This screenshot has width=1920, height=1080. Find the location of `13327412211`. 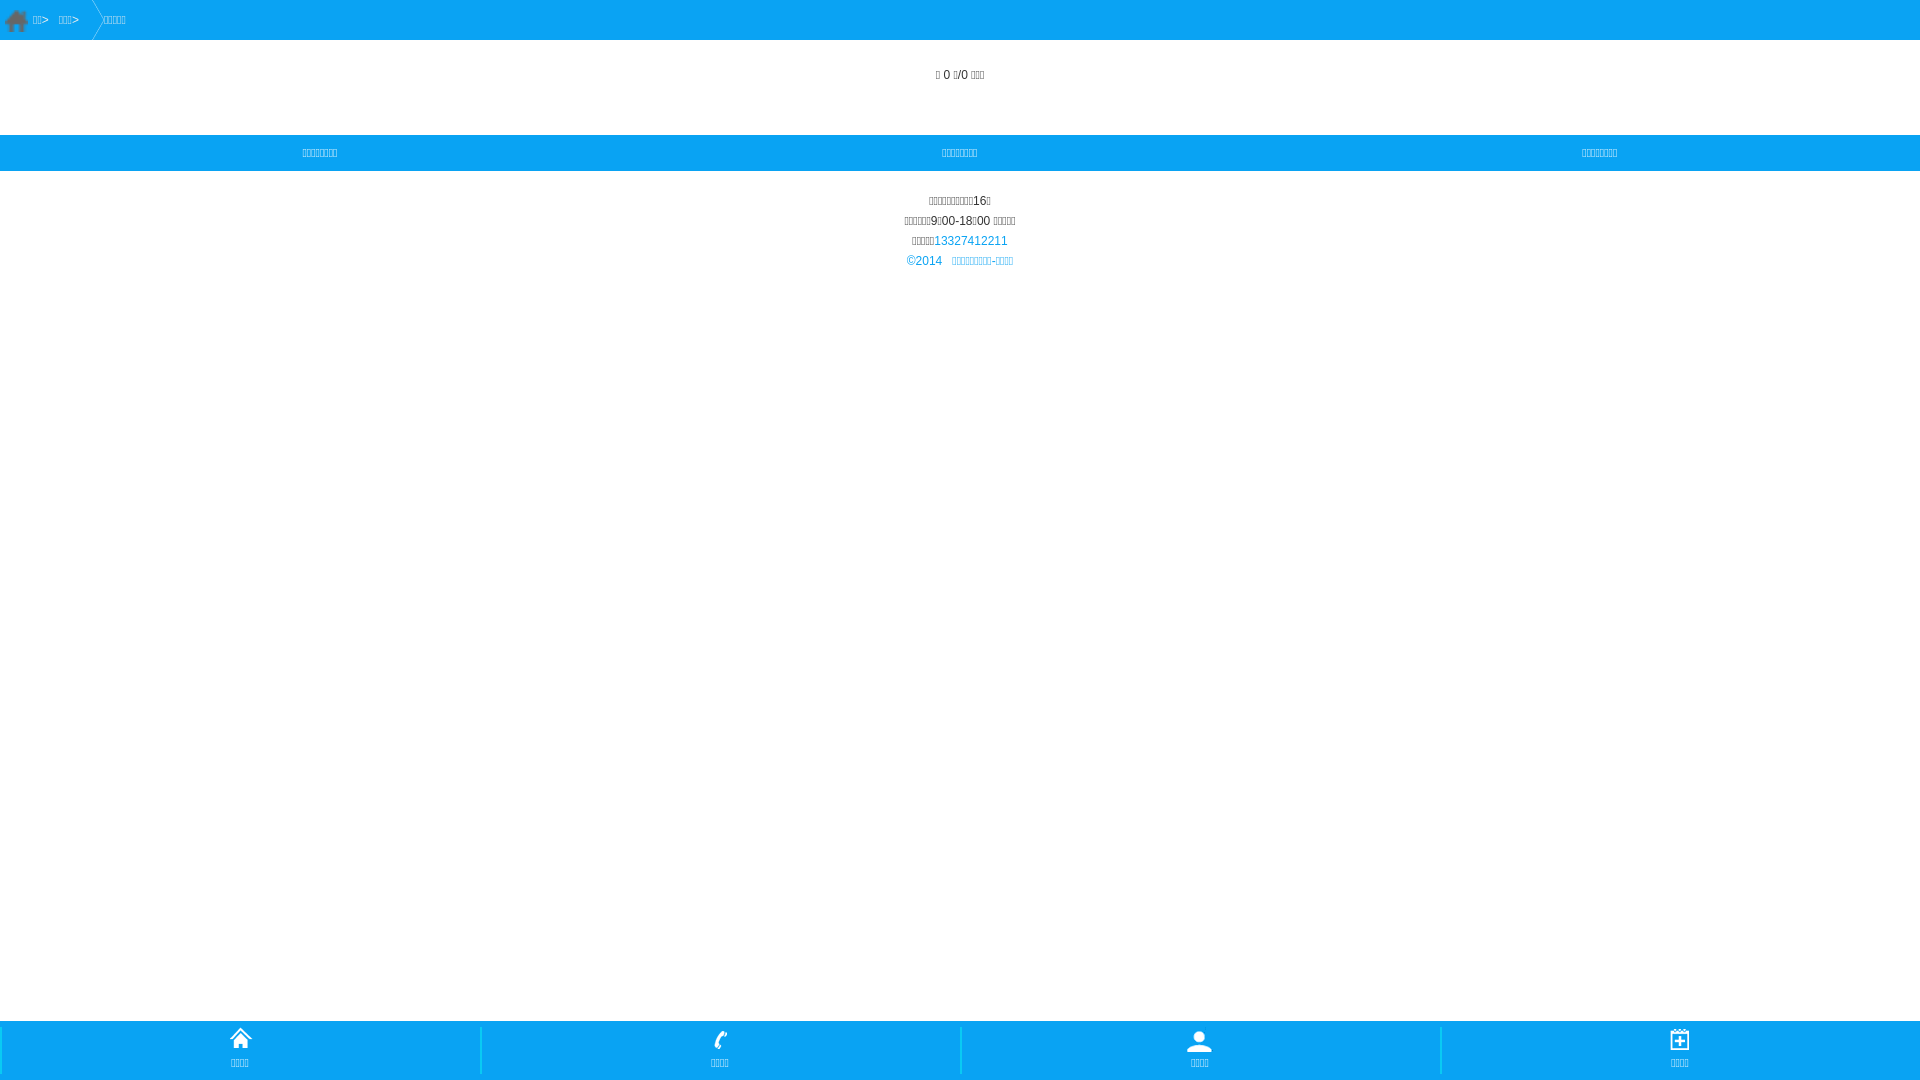

13327412211 is located at coordinates (970, 241).